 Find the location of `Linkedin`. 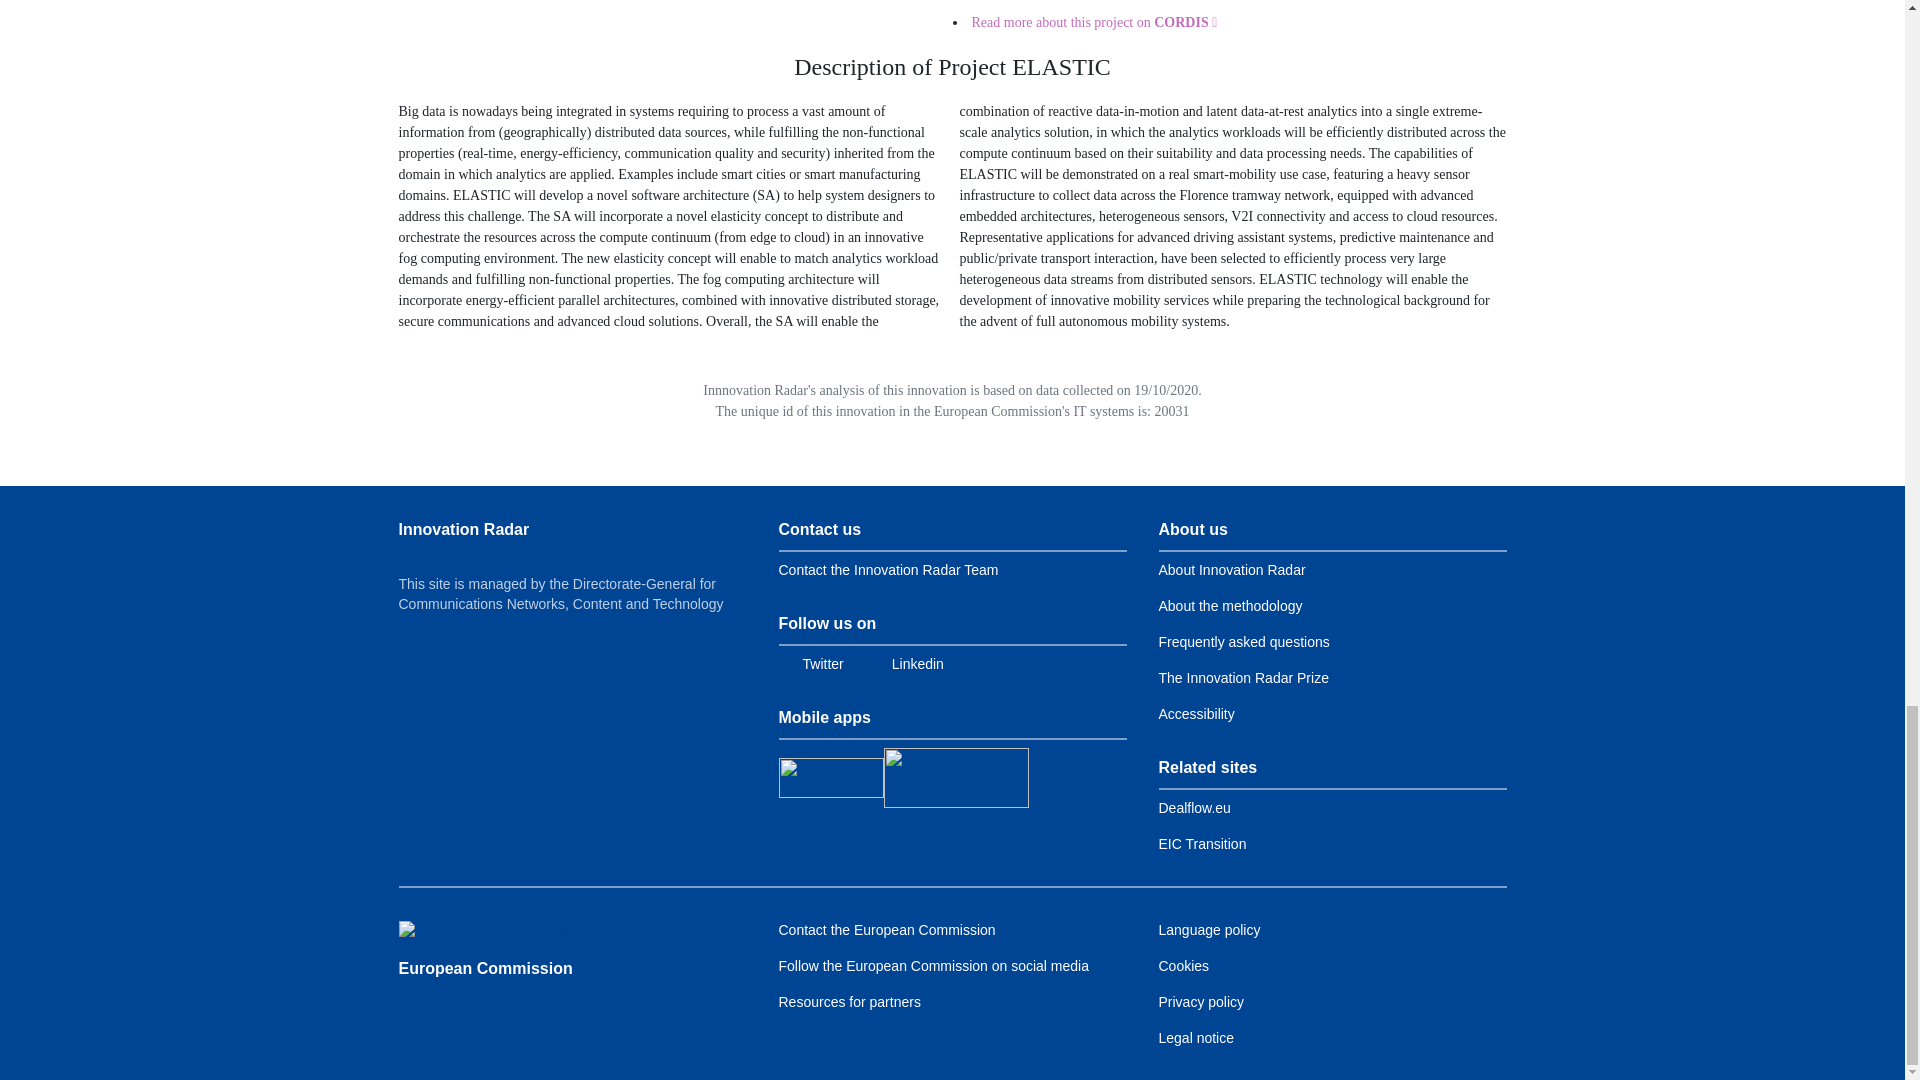

Linkedin is located at coordinates (906, 664).